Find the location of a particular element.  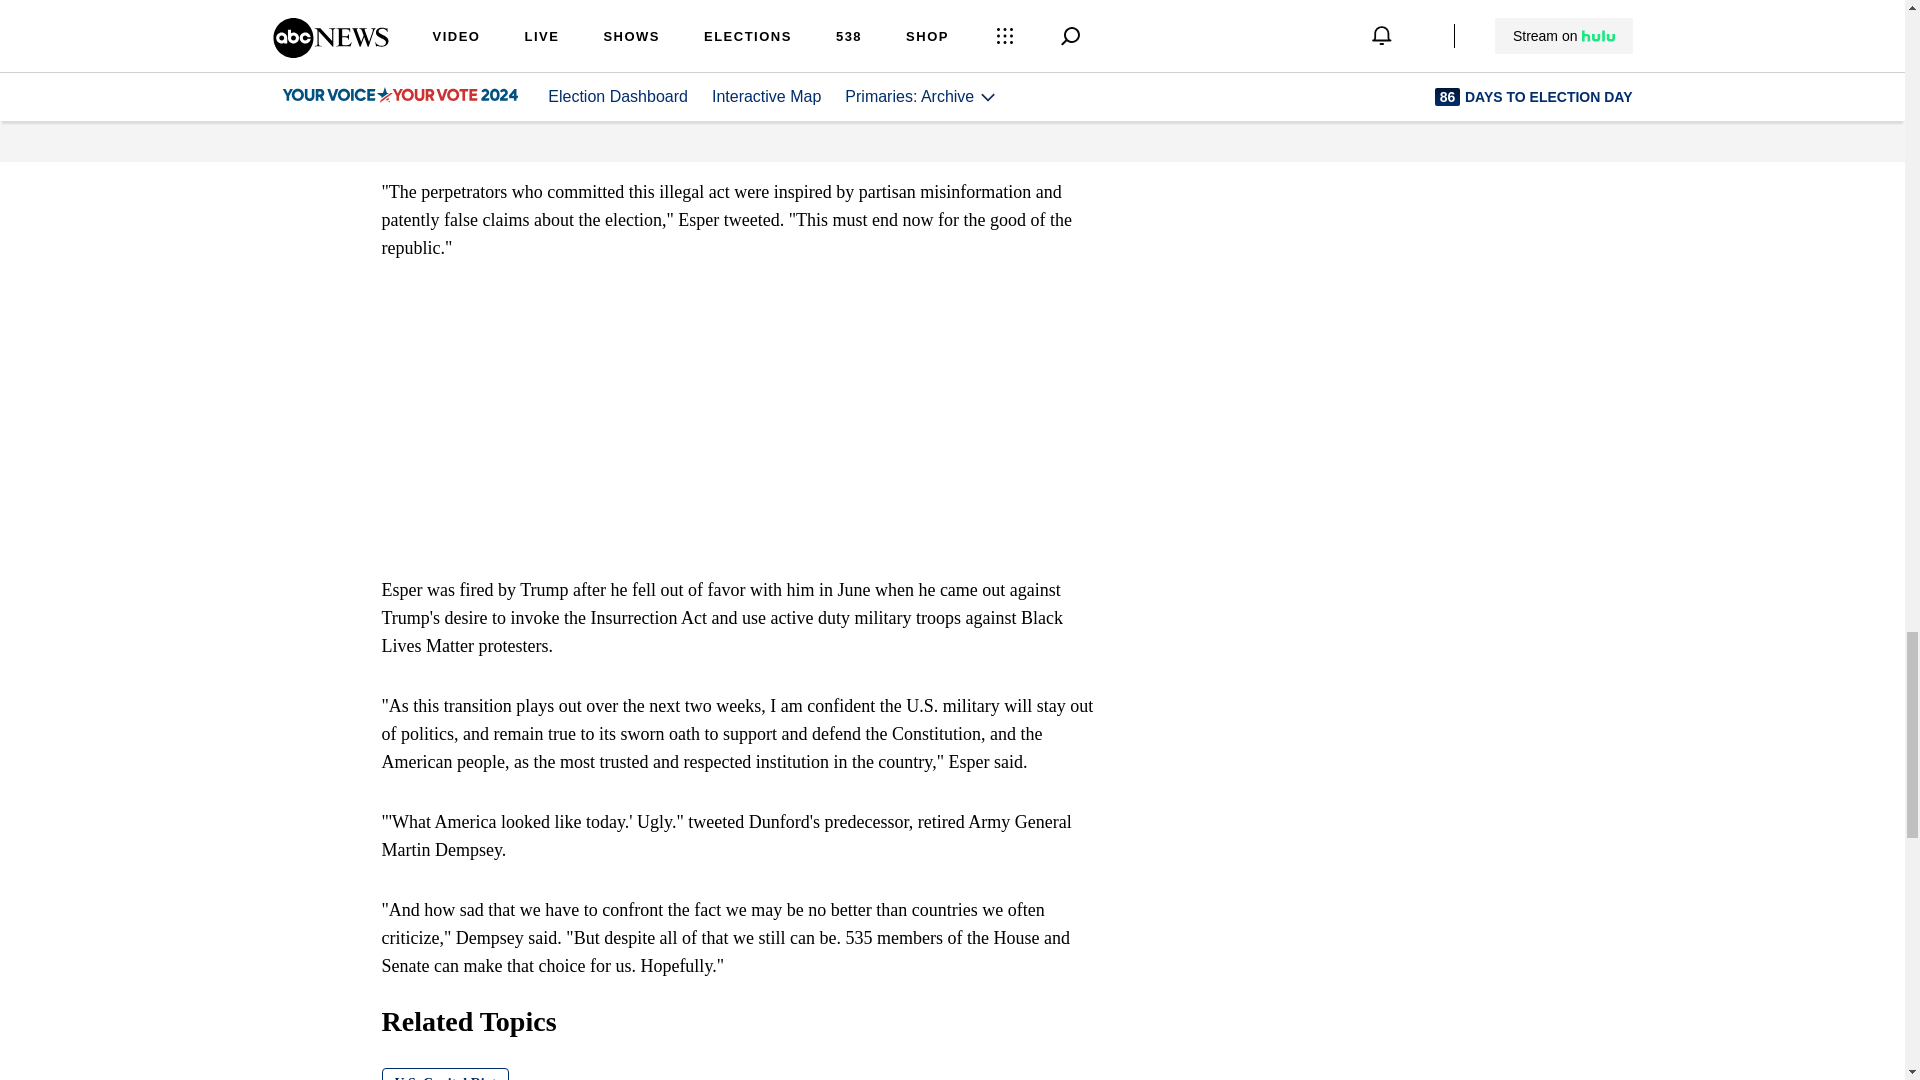

Show more is located at coordinates (1056, 28).